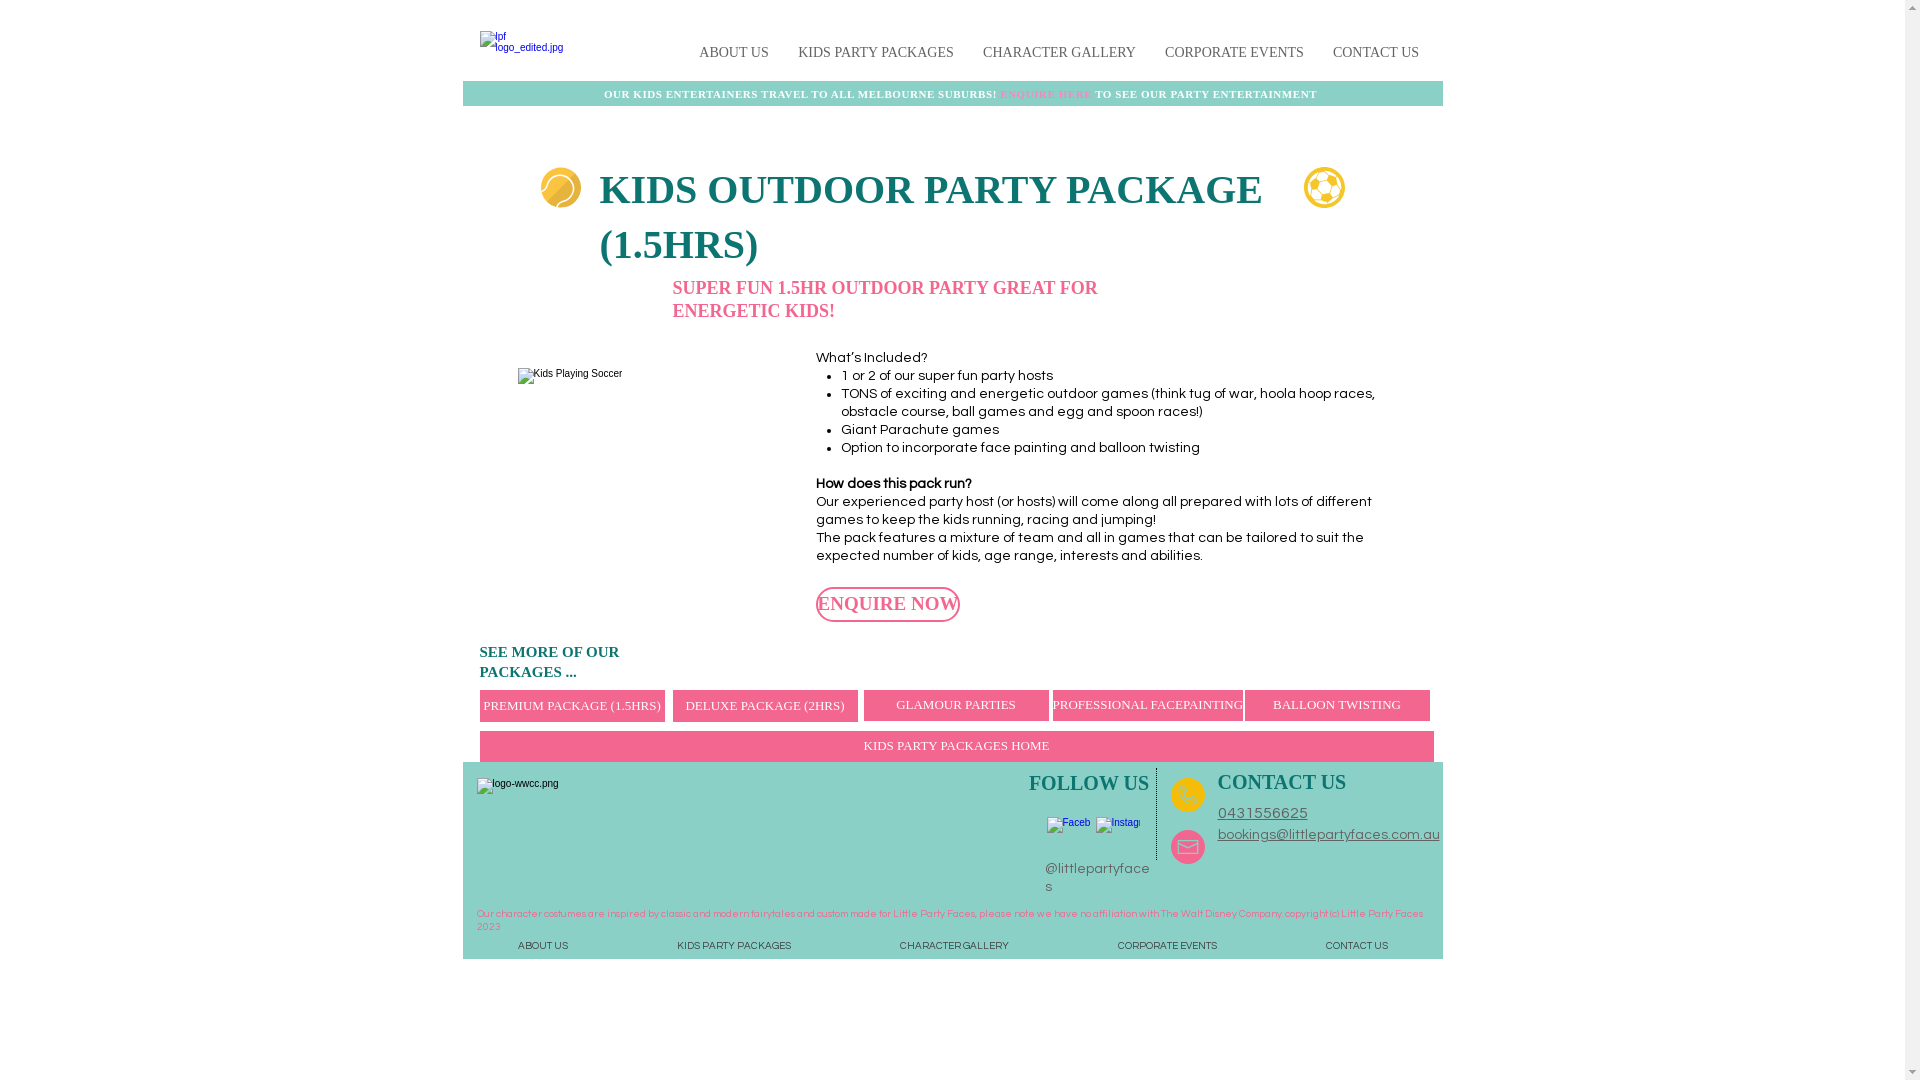  I want to click on BALLOON TWISTING, so click(1336, 706).